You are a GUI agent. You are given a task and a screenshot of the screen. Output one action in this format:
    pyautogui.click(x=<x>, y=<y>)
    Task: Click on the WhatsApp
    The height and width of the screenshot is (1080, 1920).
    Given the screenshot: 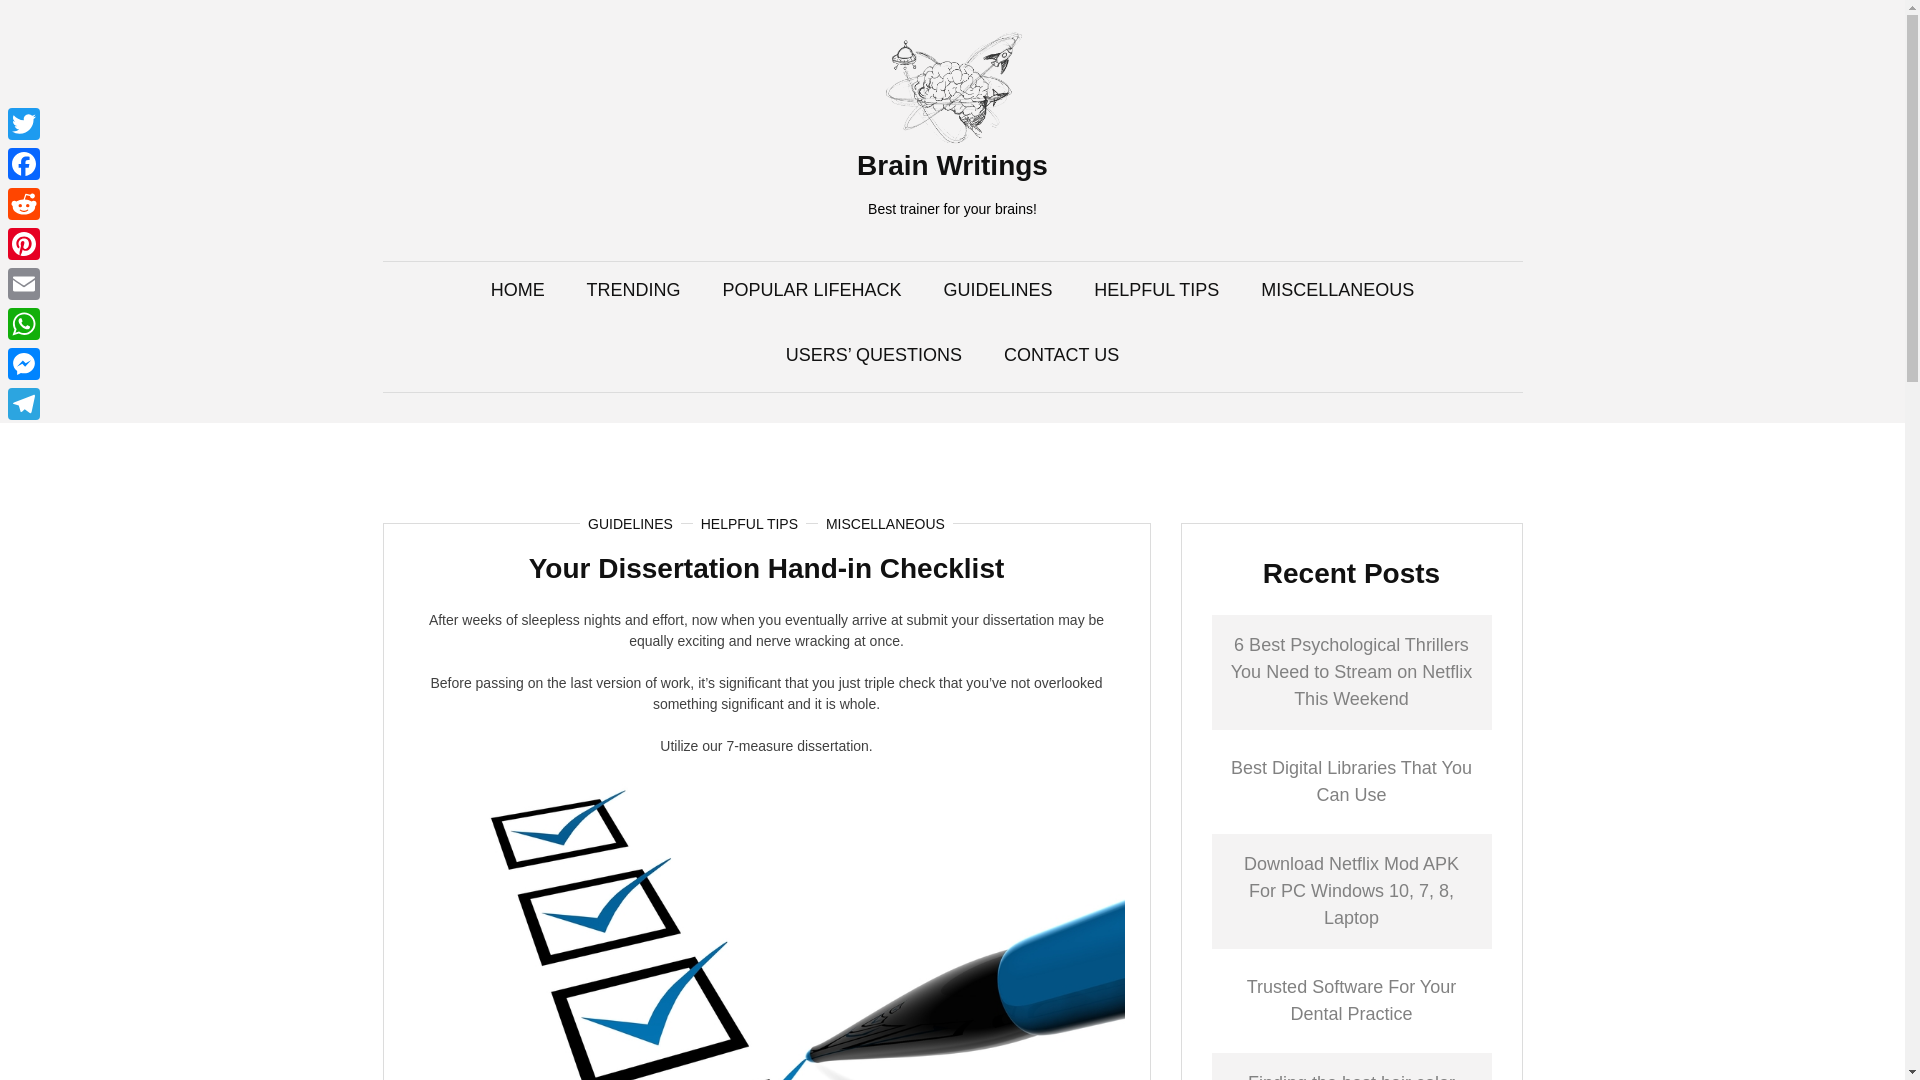 What is the action you would take?
    pyautogui.click(x=24, y=324)
    